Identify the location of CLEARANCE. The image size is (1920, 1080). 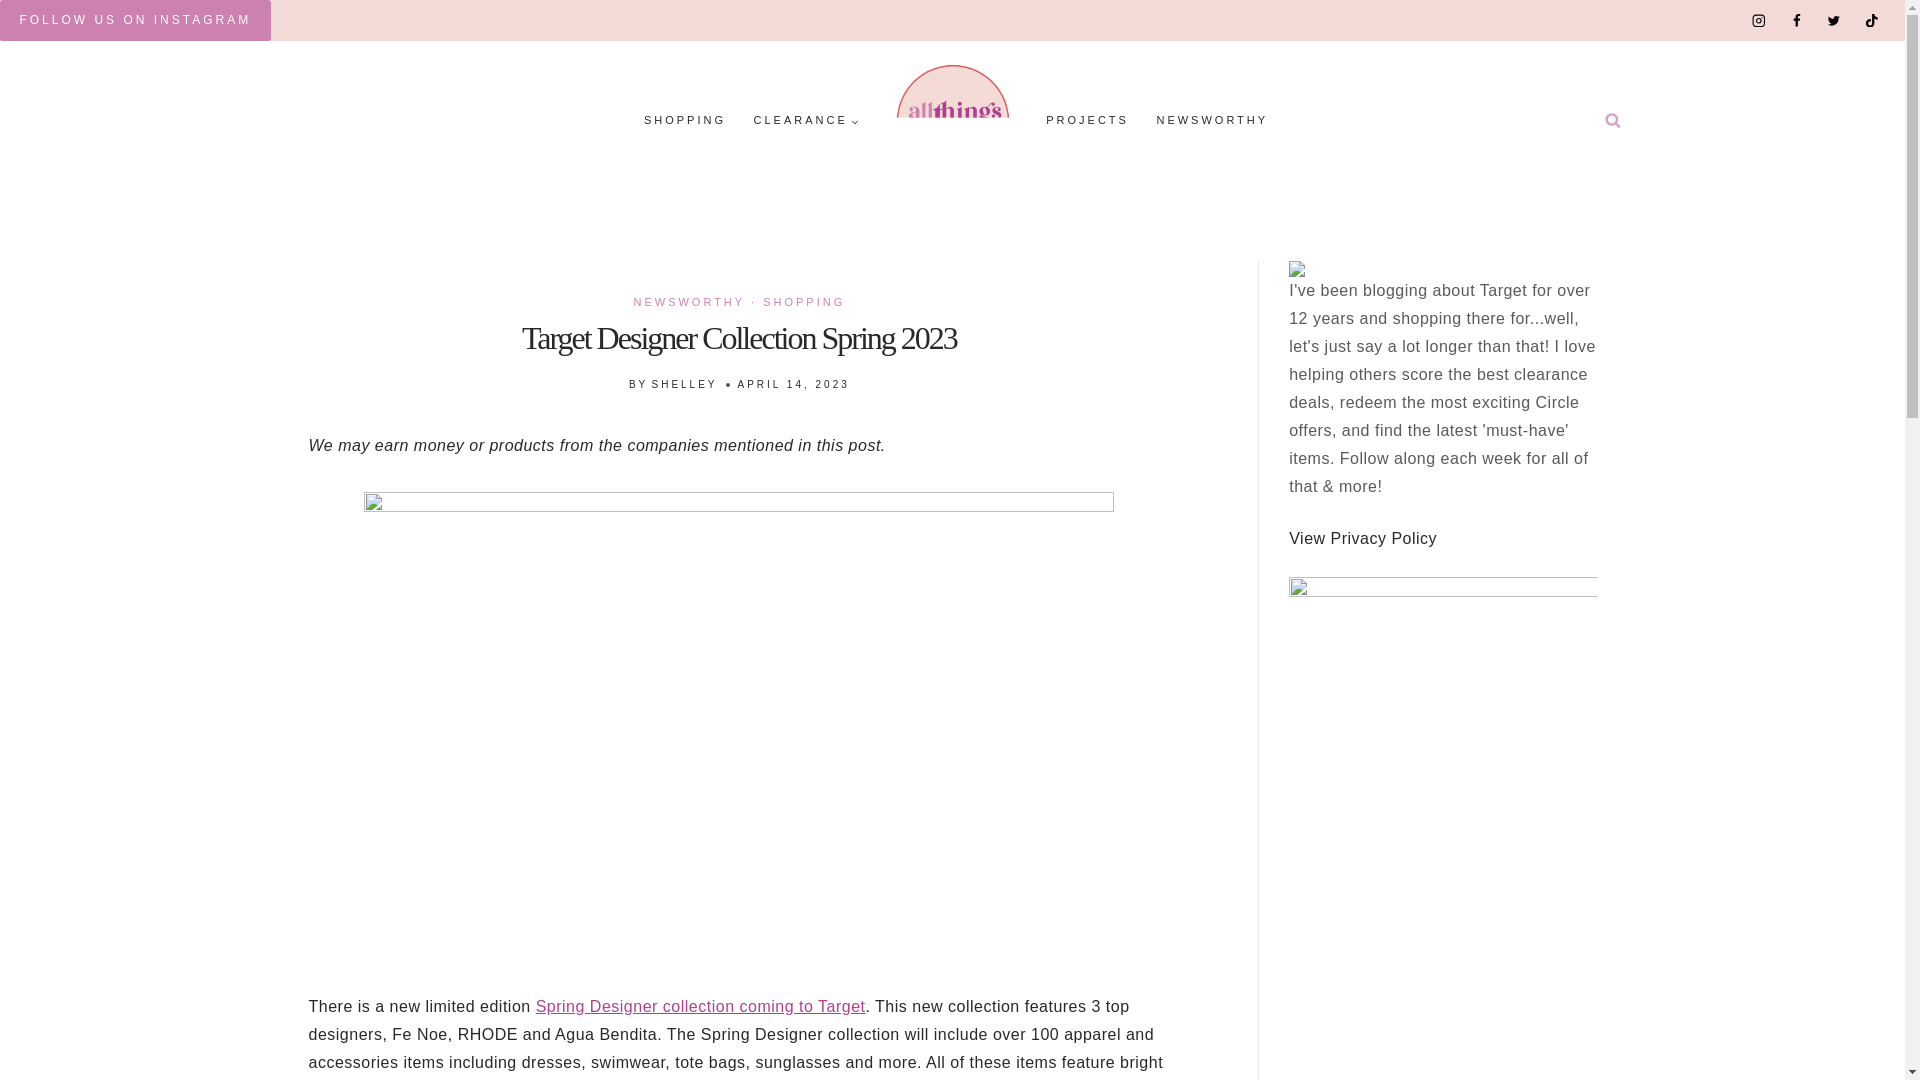
(806, 121).